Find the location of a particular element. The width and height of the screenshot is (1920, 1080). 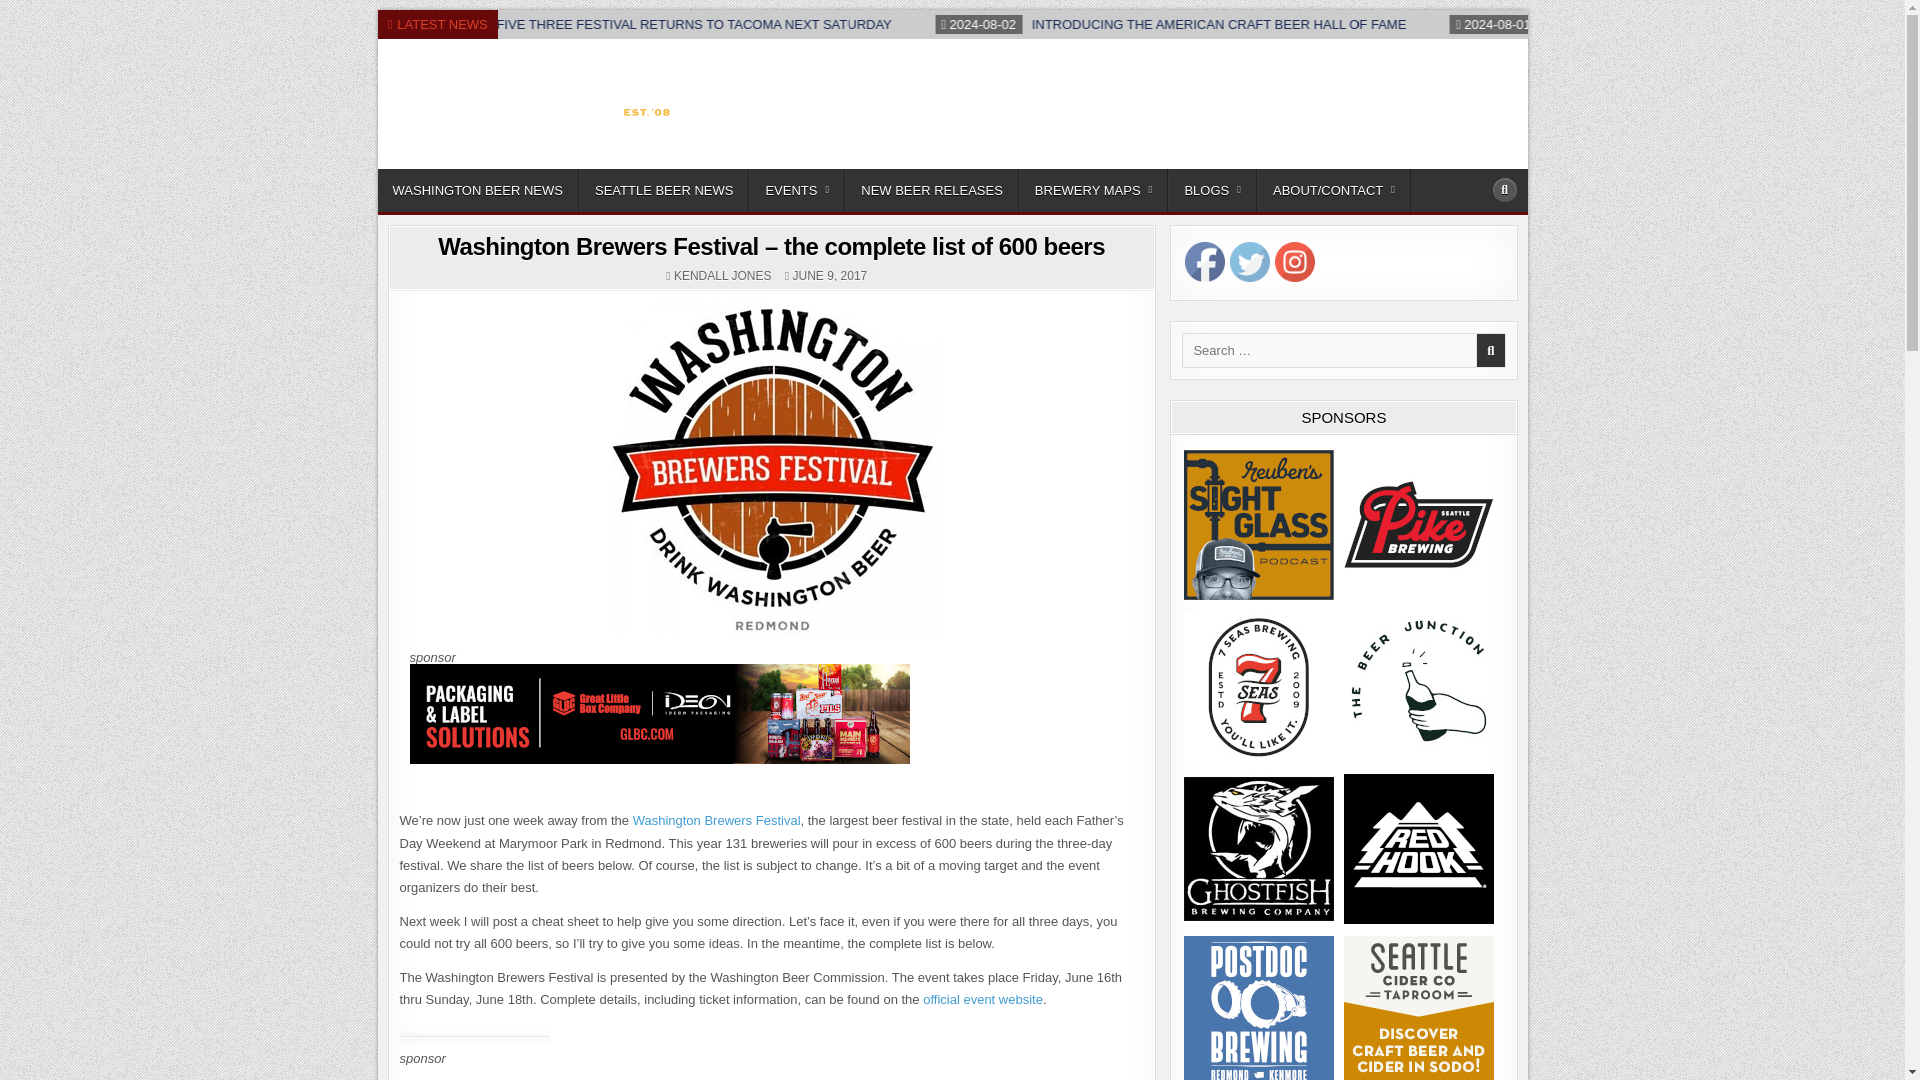

KENDALL JONES is located at coordinates (722, 276).